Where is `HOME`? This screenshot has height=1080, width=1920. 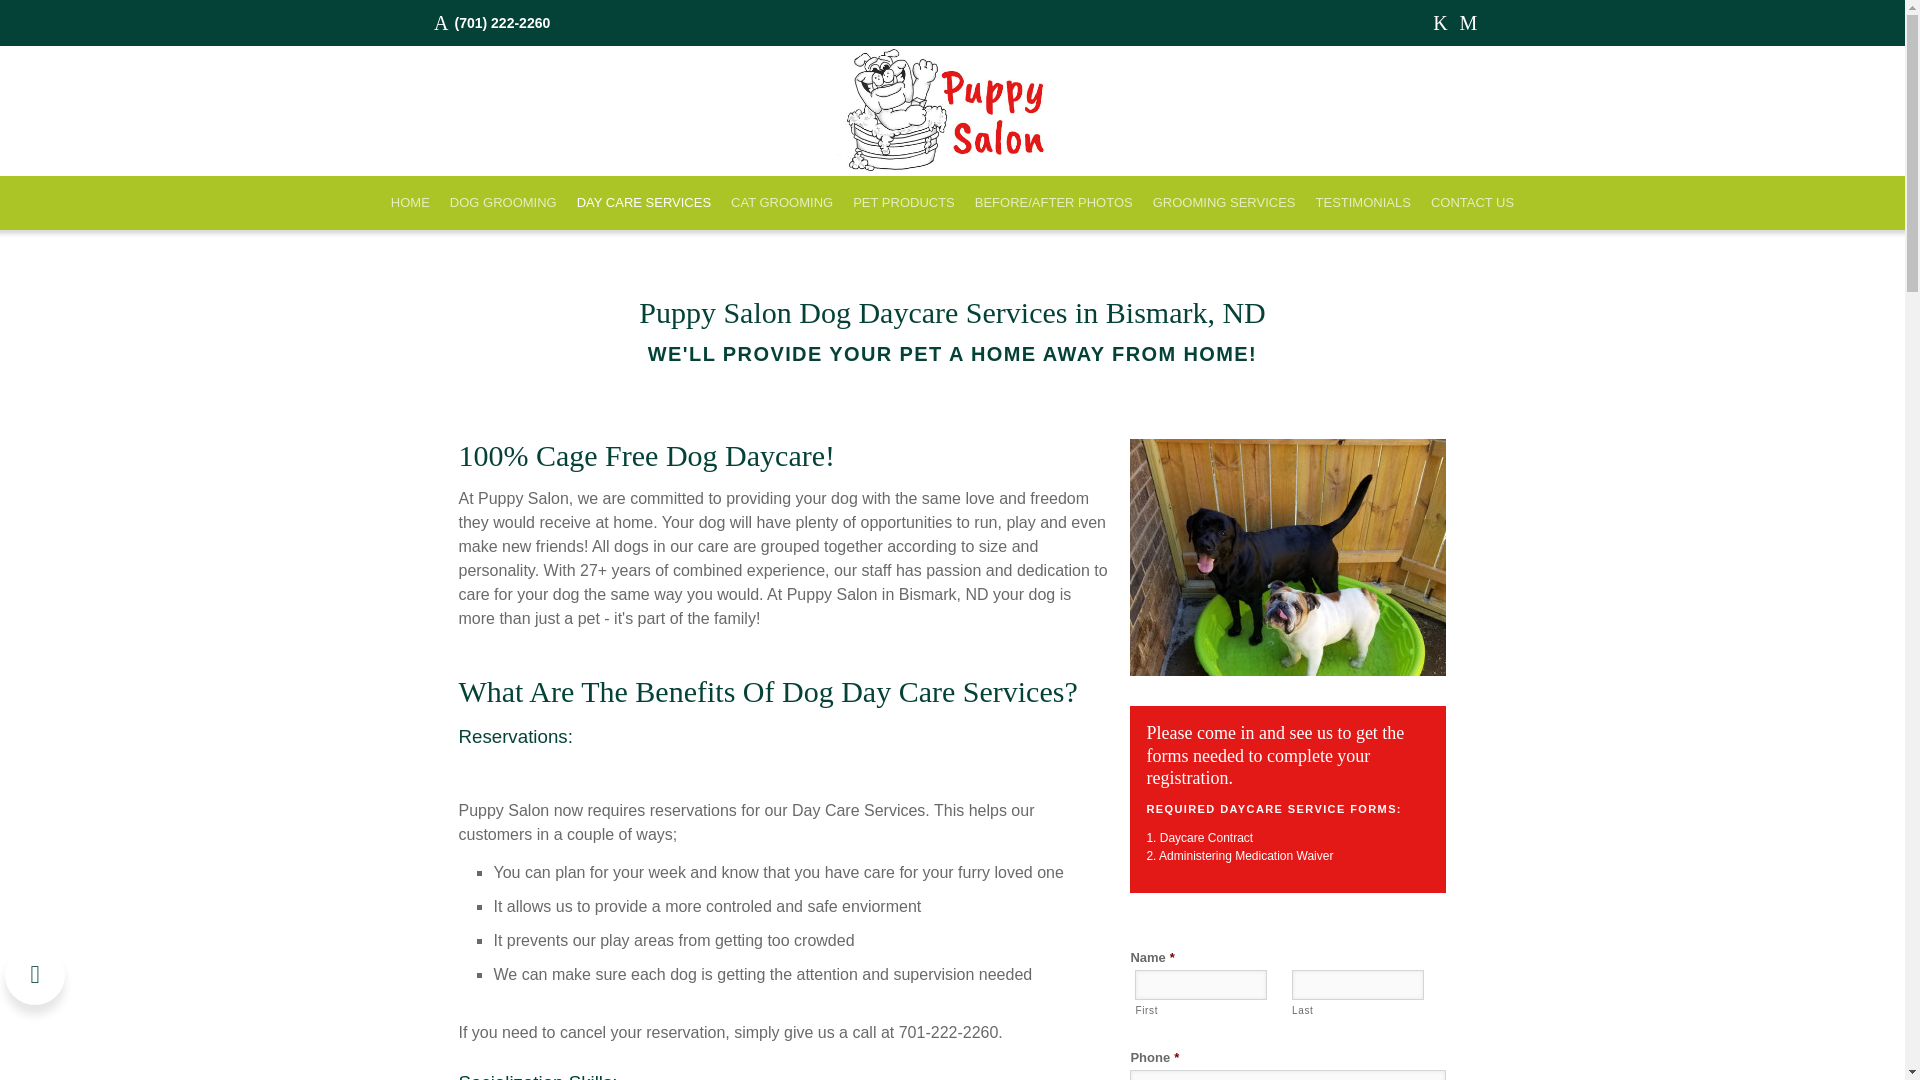
HOME is located at coordinates (410, 202).